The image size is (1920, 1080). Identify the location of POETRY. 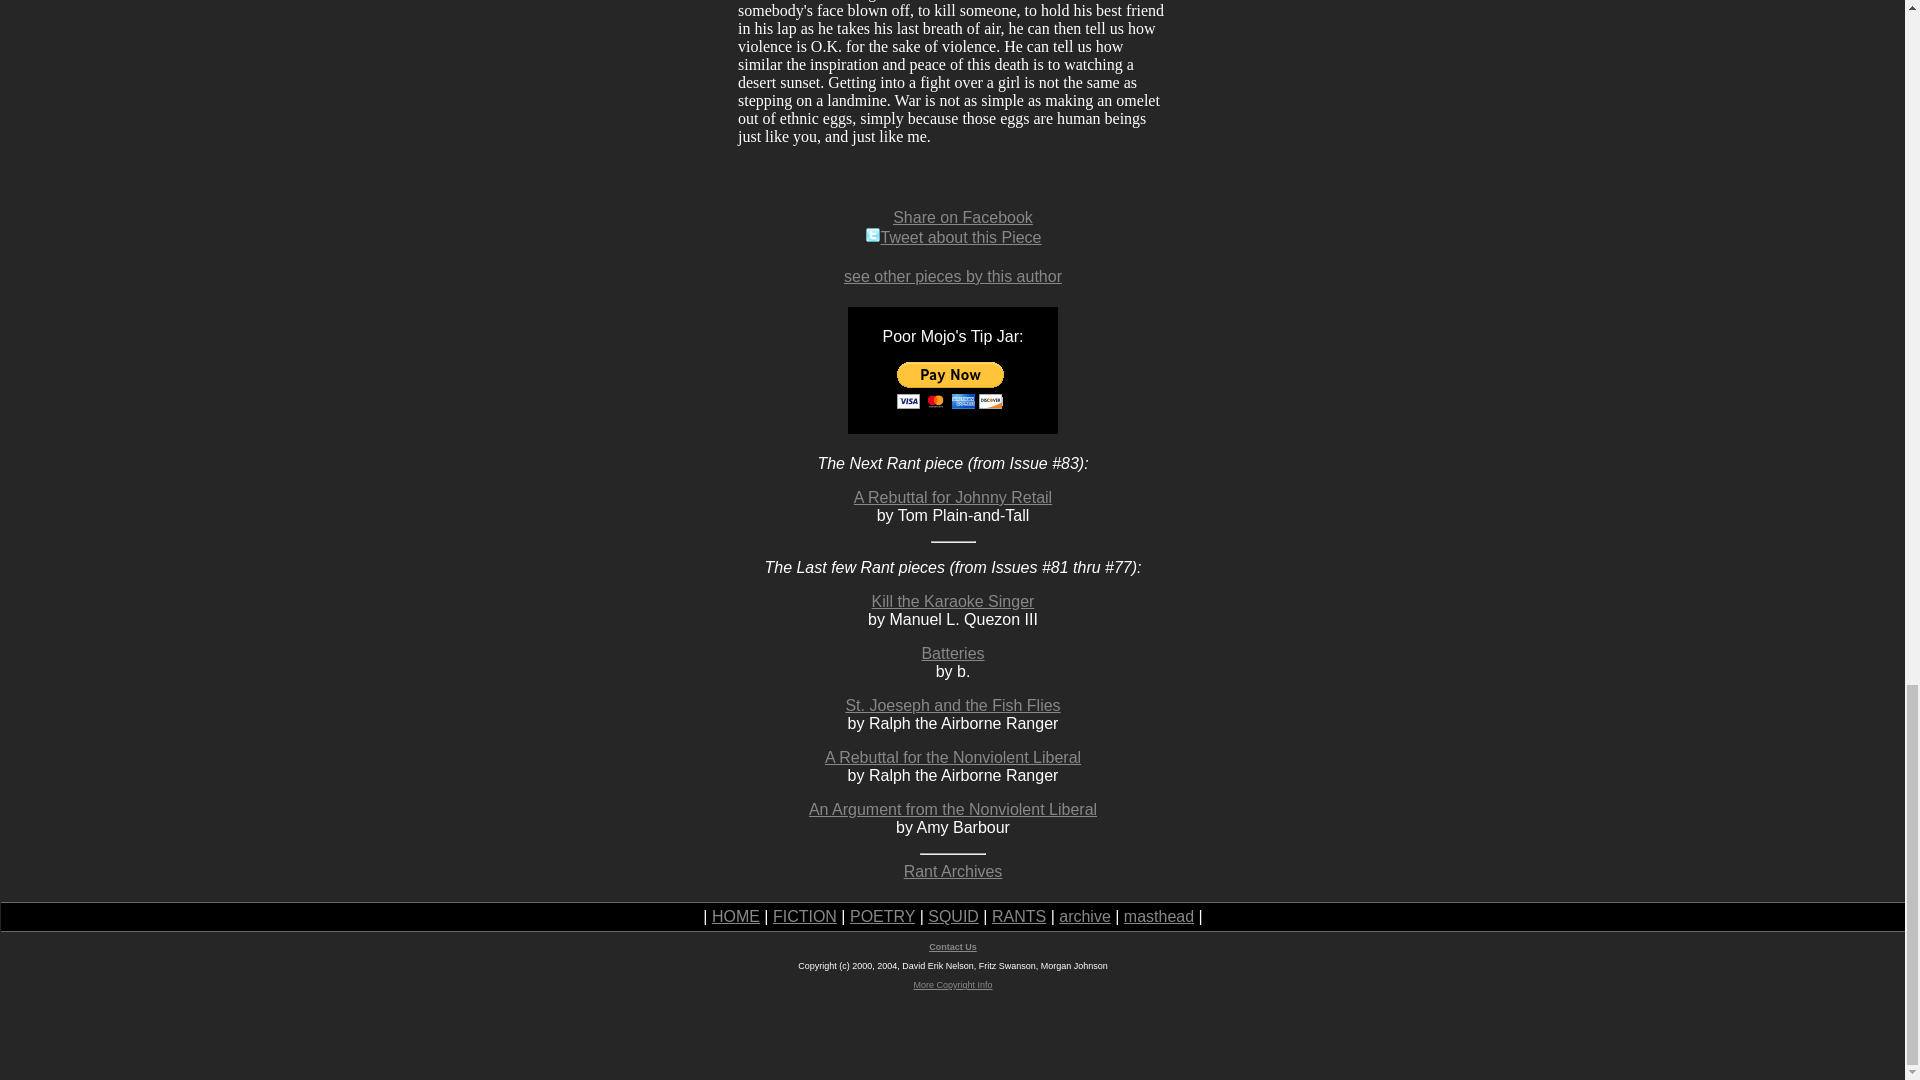
(882, 916).